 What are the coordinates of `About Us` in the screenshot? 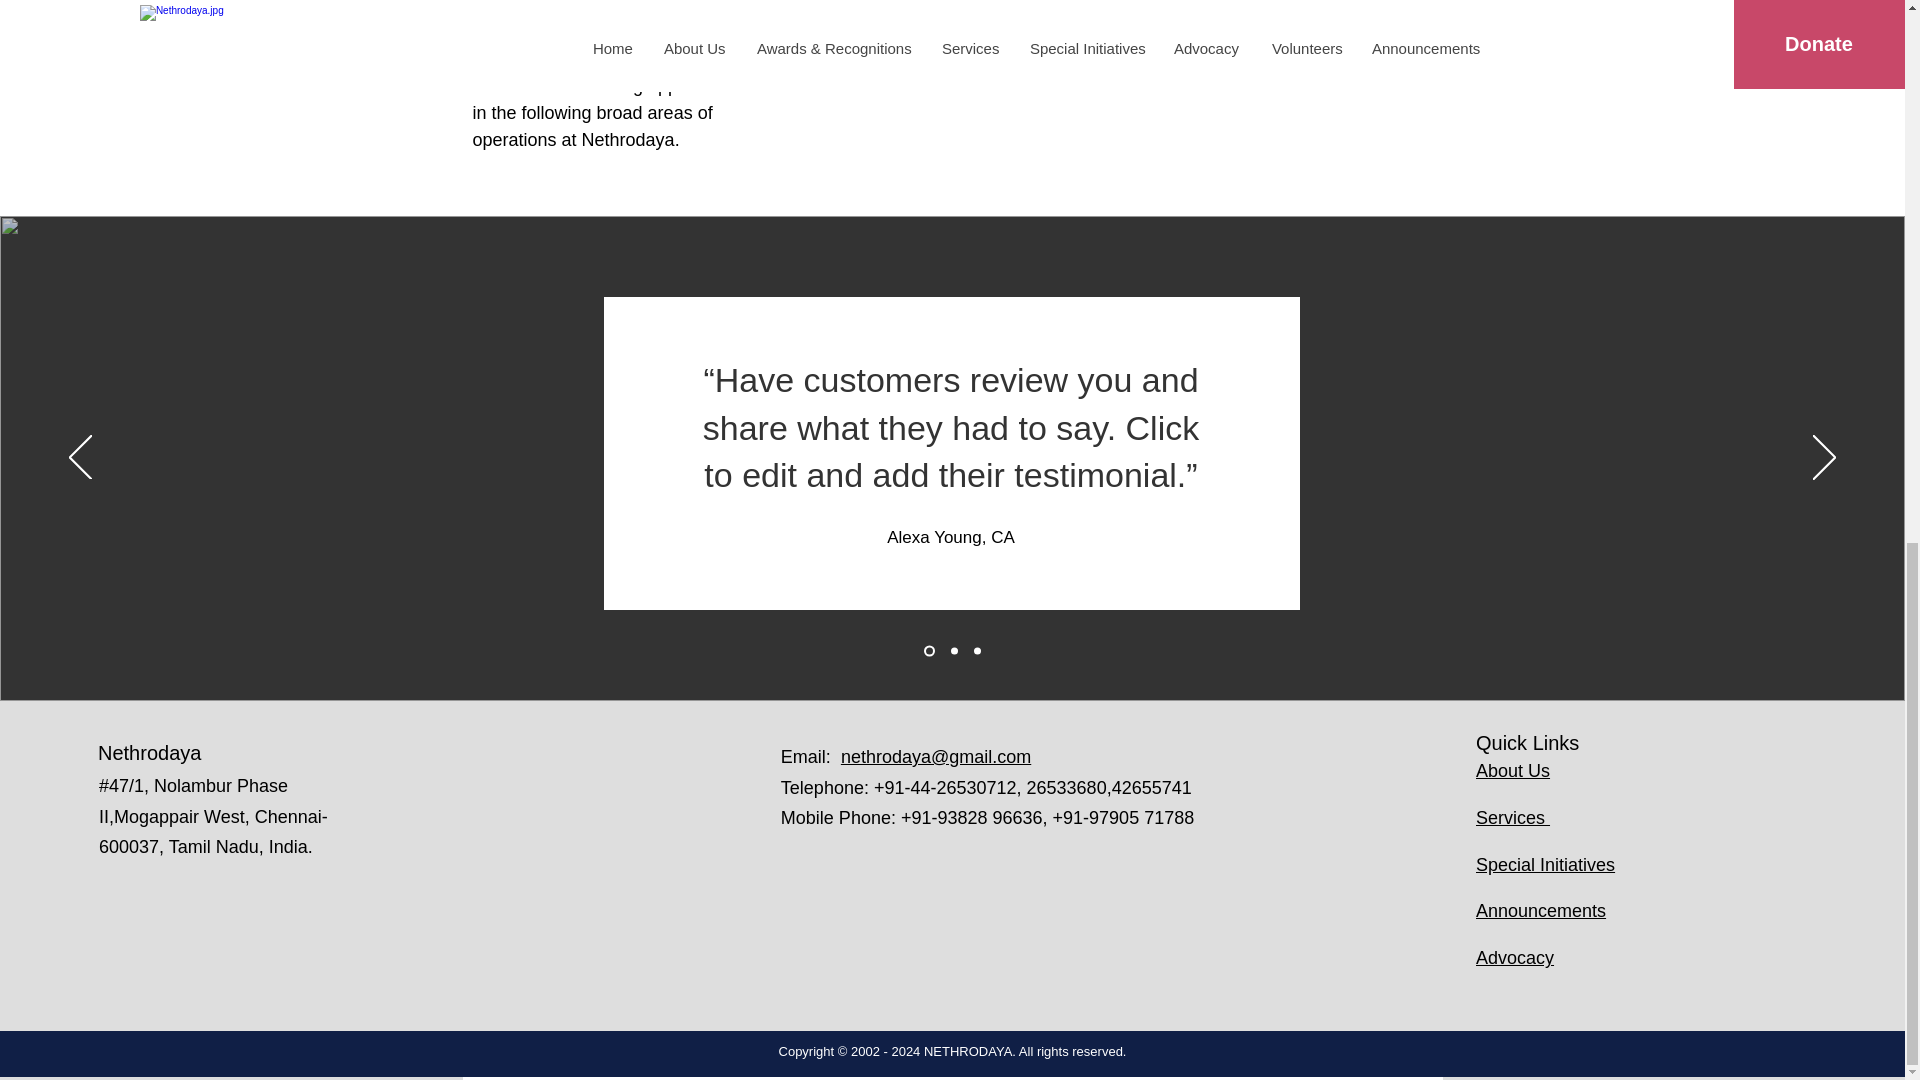 It's located at (1512, 770).